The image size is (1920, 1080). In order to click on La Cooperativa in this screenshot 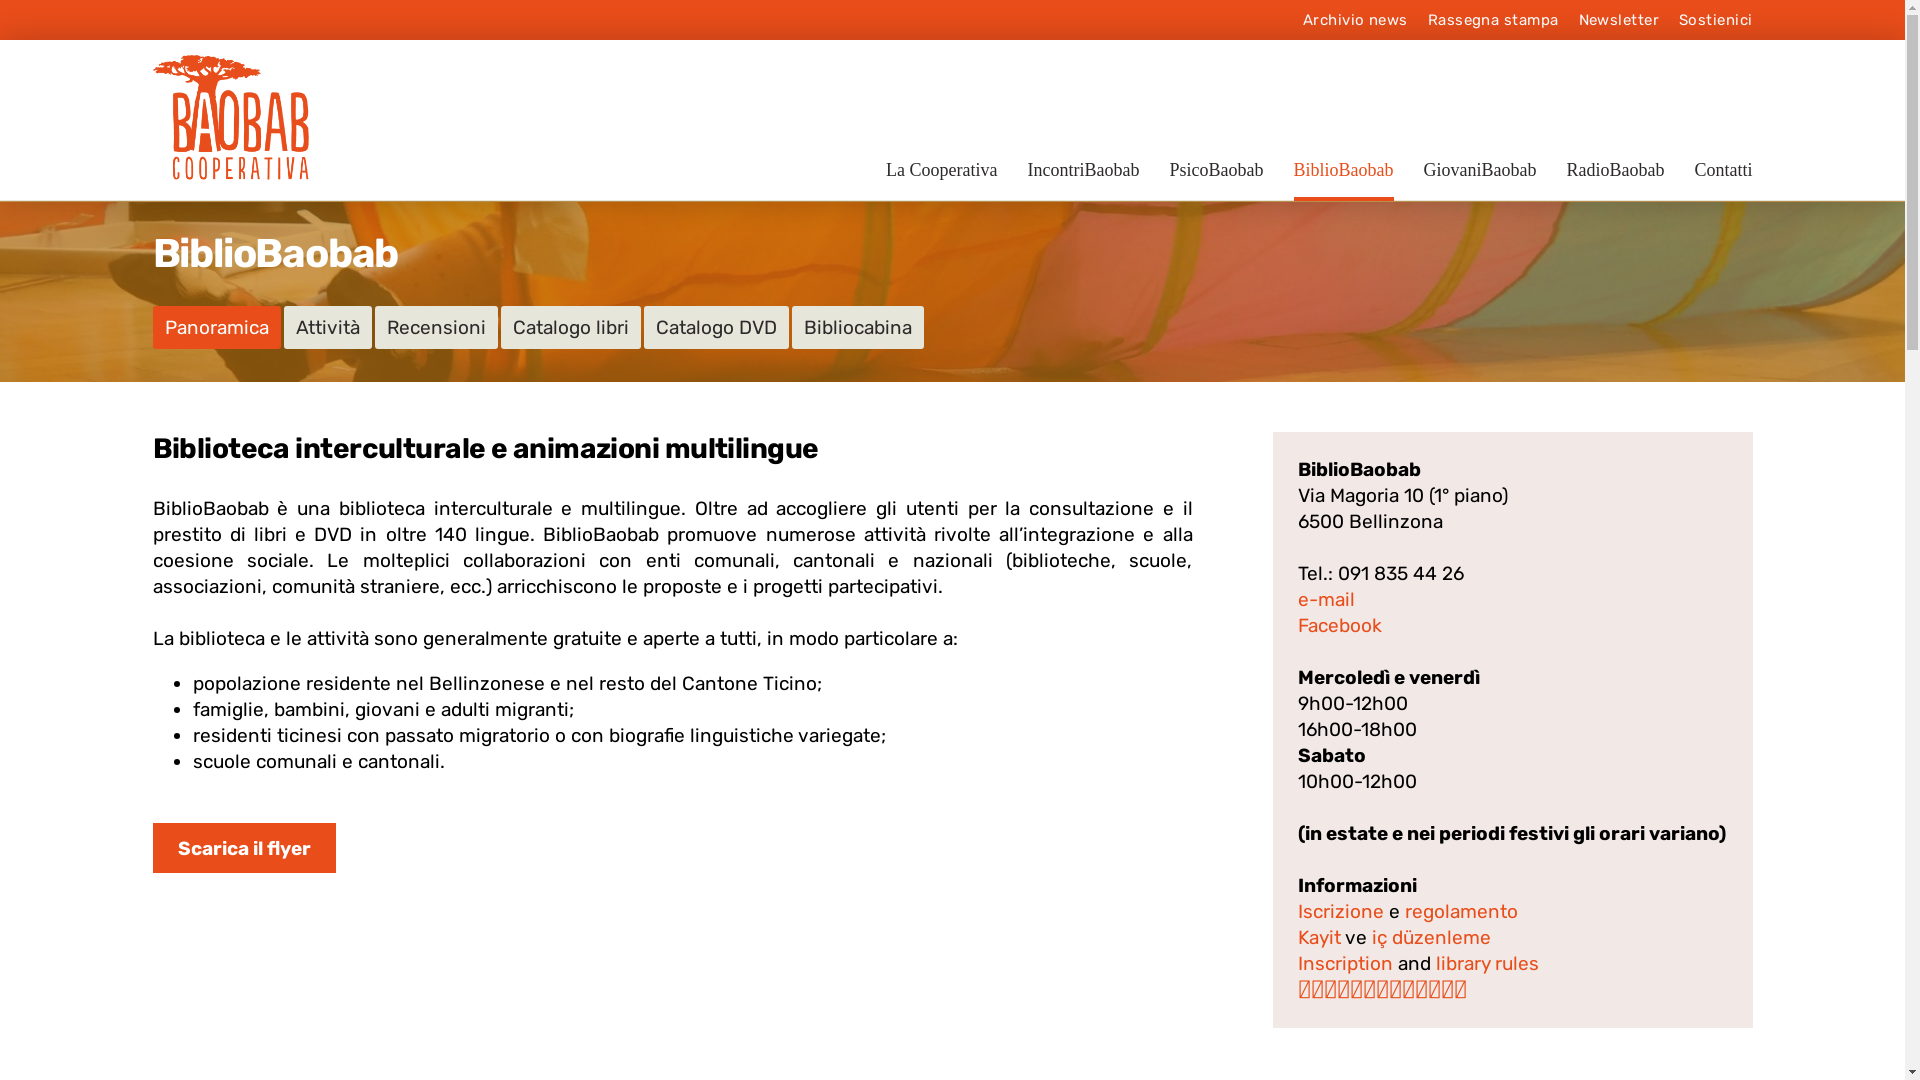, I will do `click(942, 180)`.